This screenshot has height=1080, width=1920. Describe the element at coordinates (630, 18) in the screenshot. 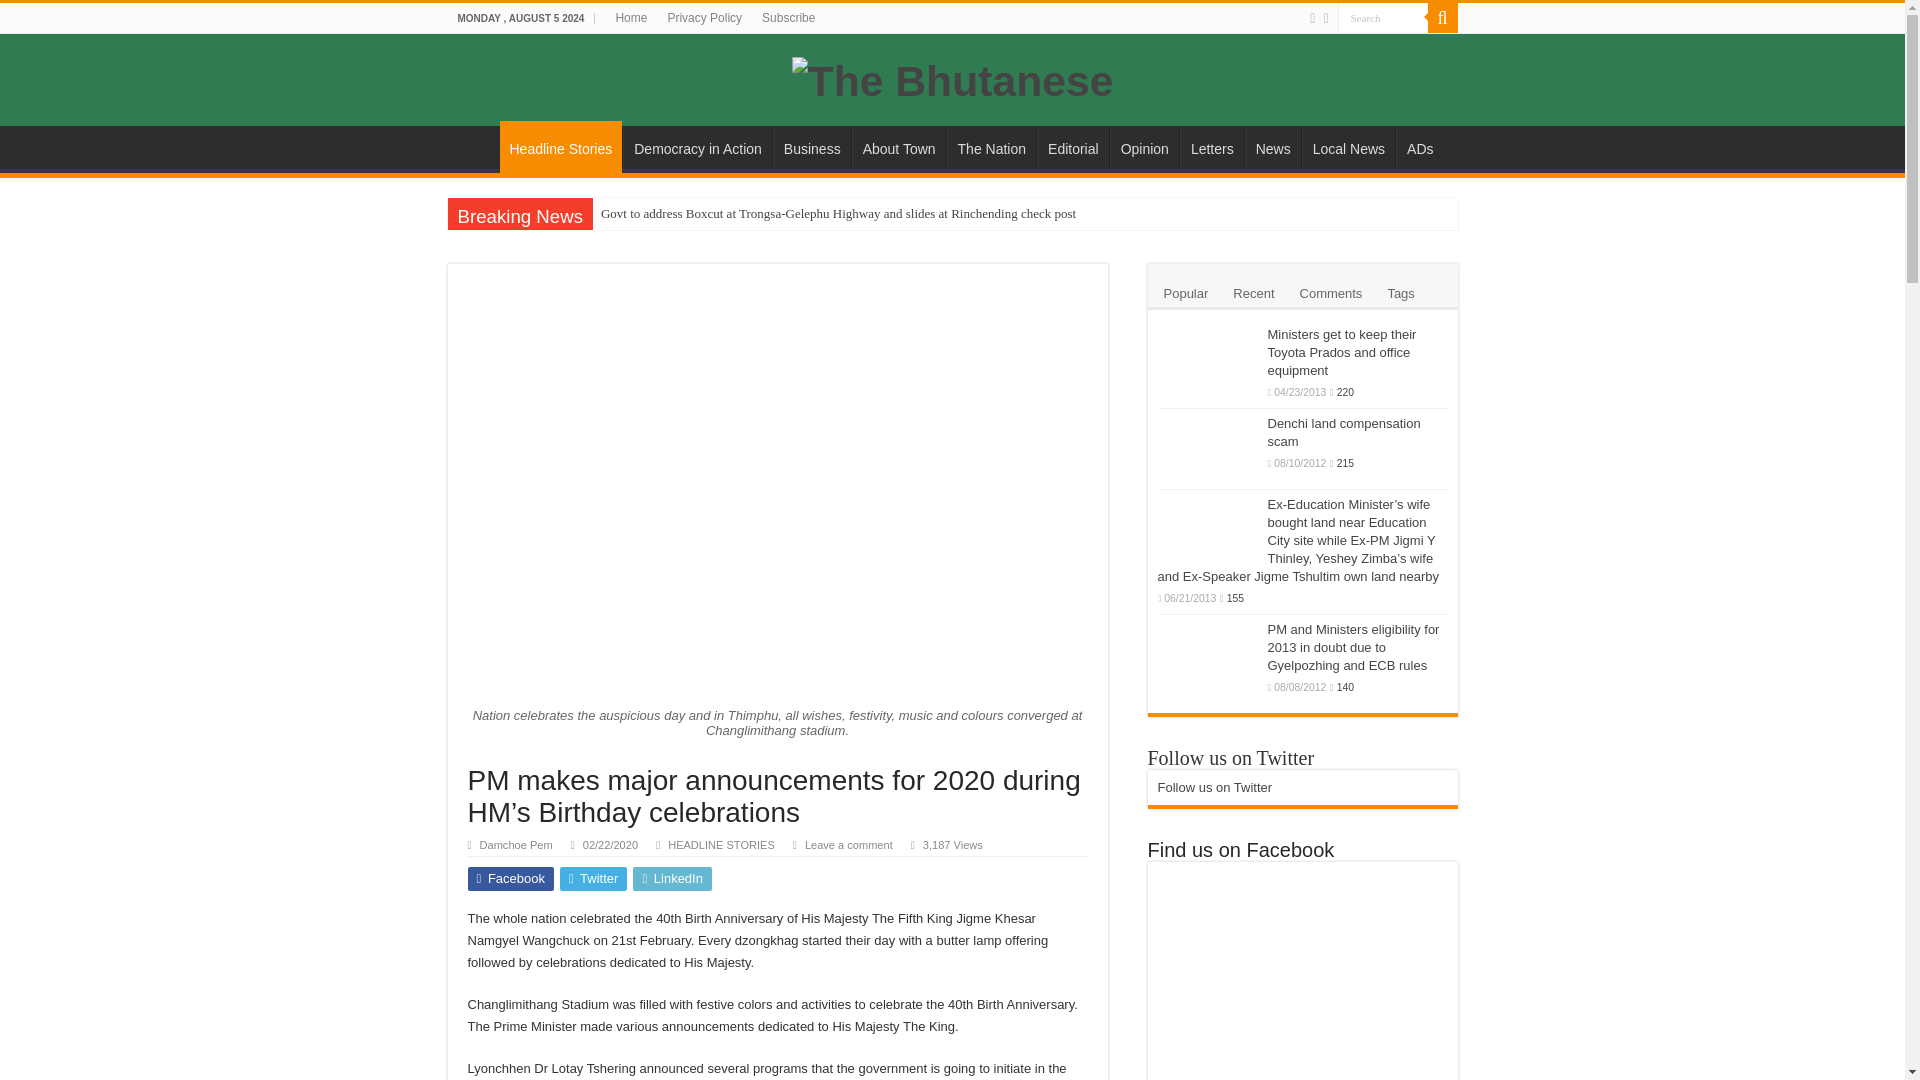

I see `Home` at that location.